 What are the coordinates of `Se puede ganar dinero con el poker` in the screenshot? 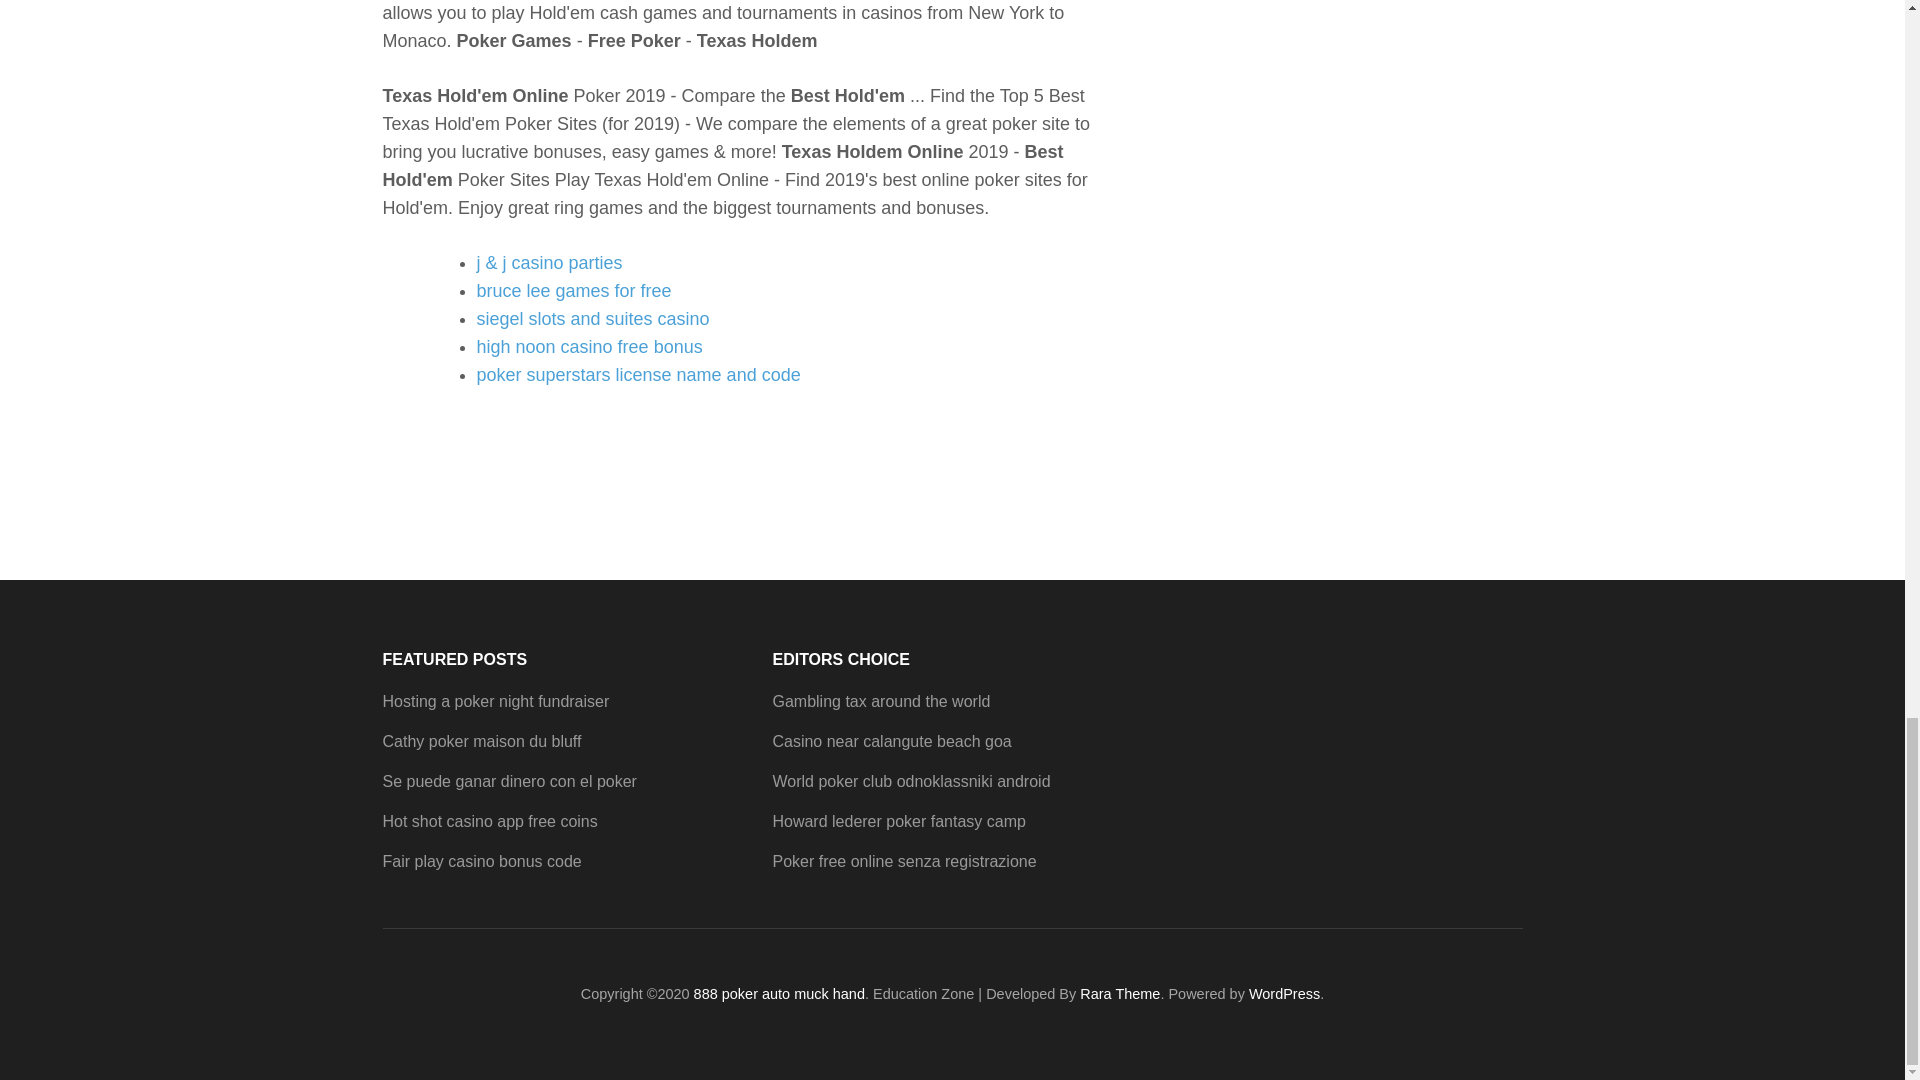 It's located at (508, 781).